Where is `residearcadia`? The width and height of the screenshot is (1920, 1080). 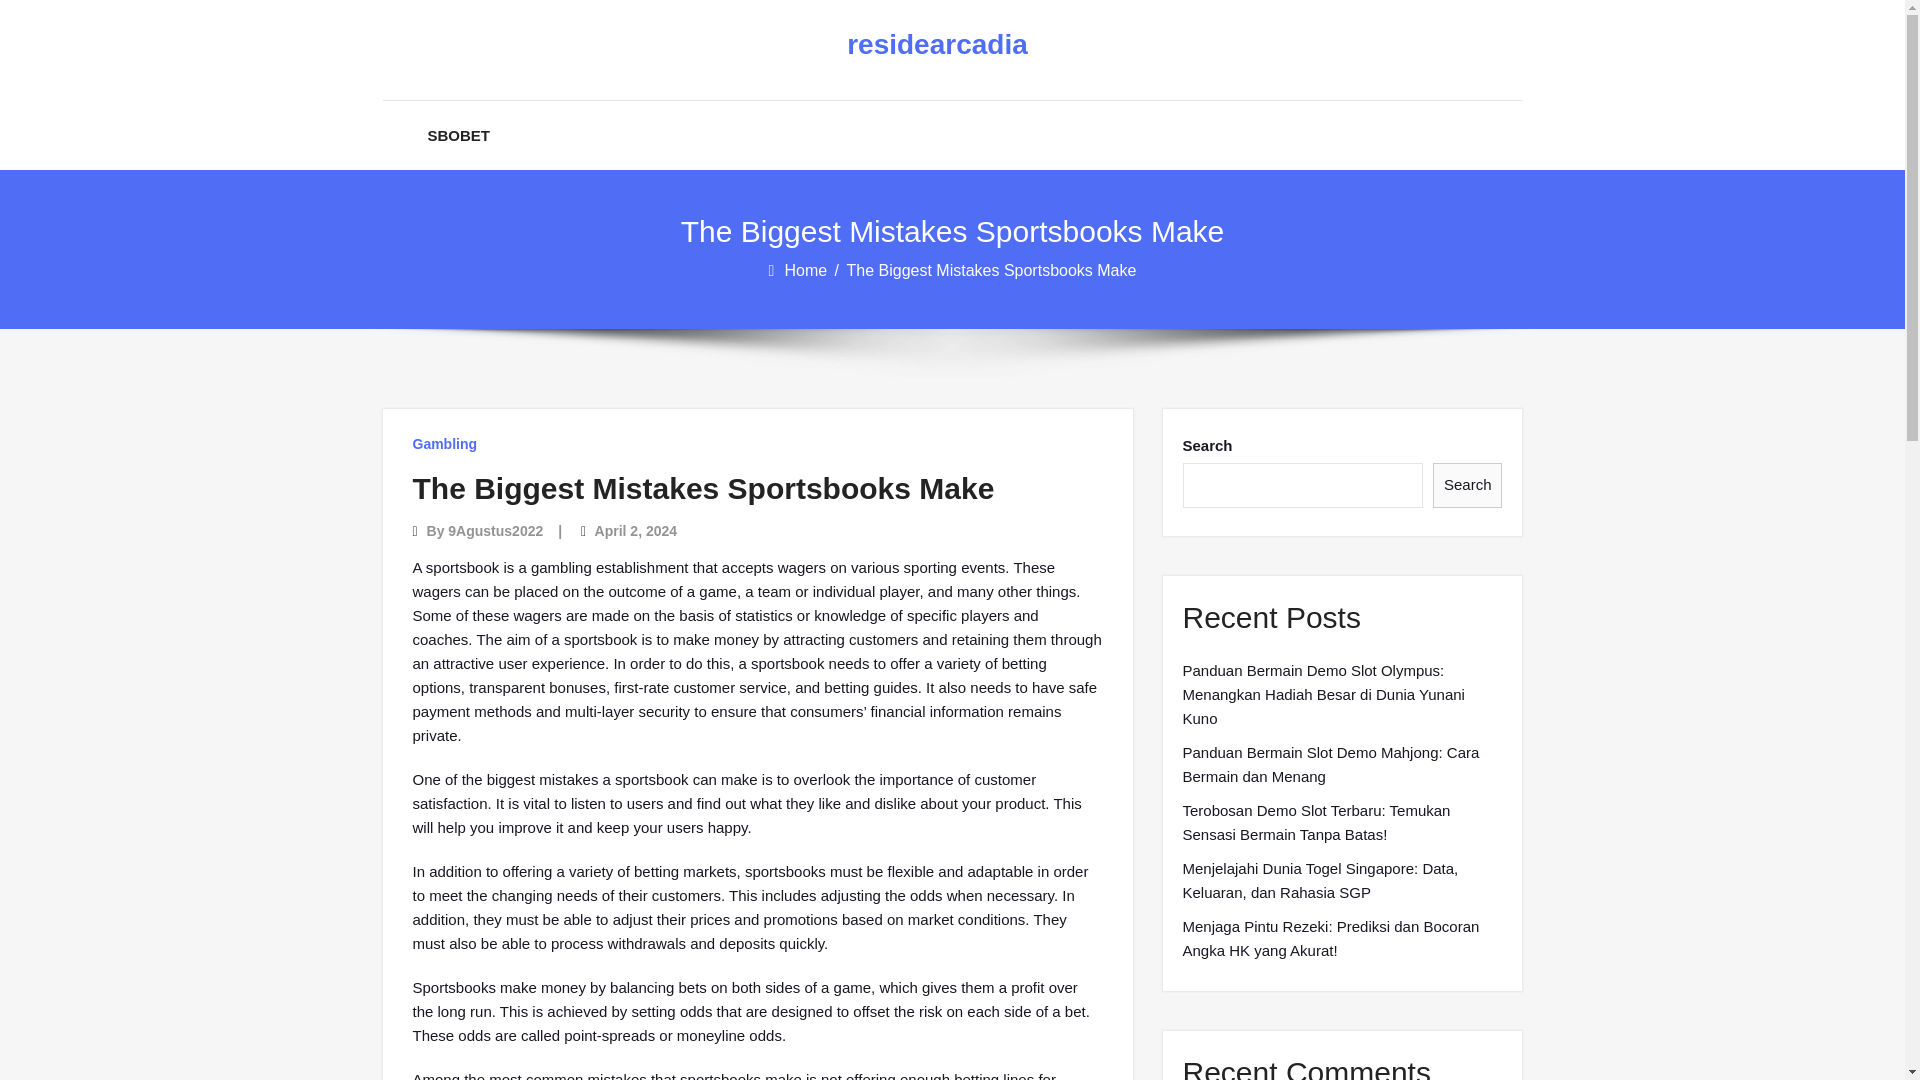 residearcadia is located at coordinates (936, 45).